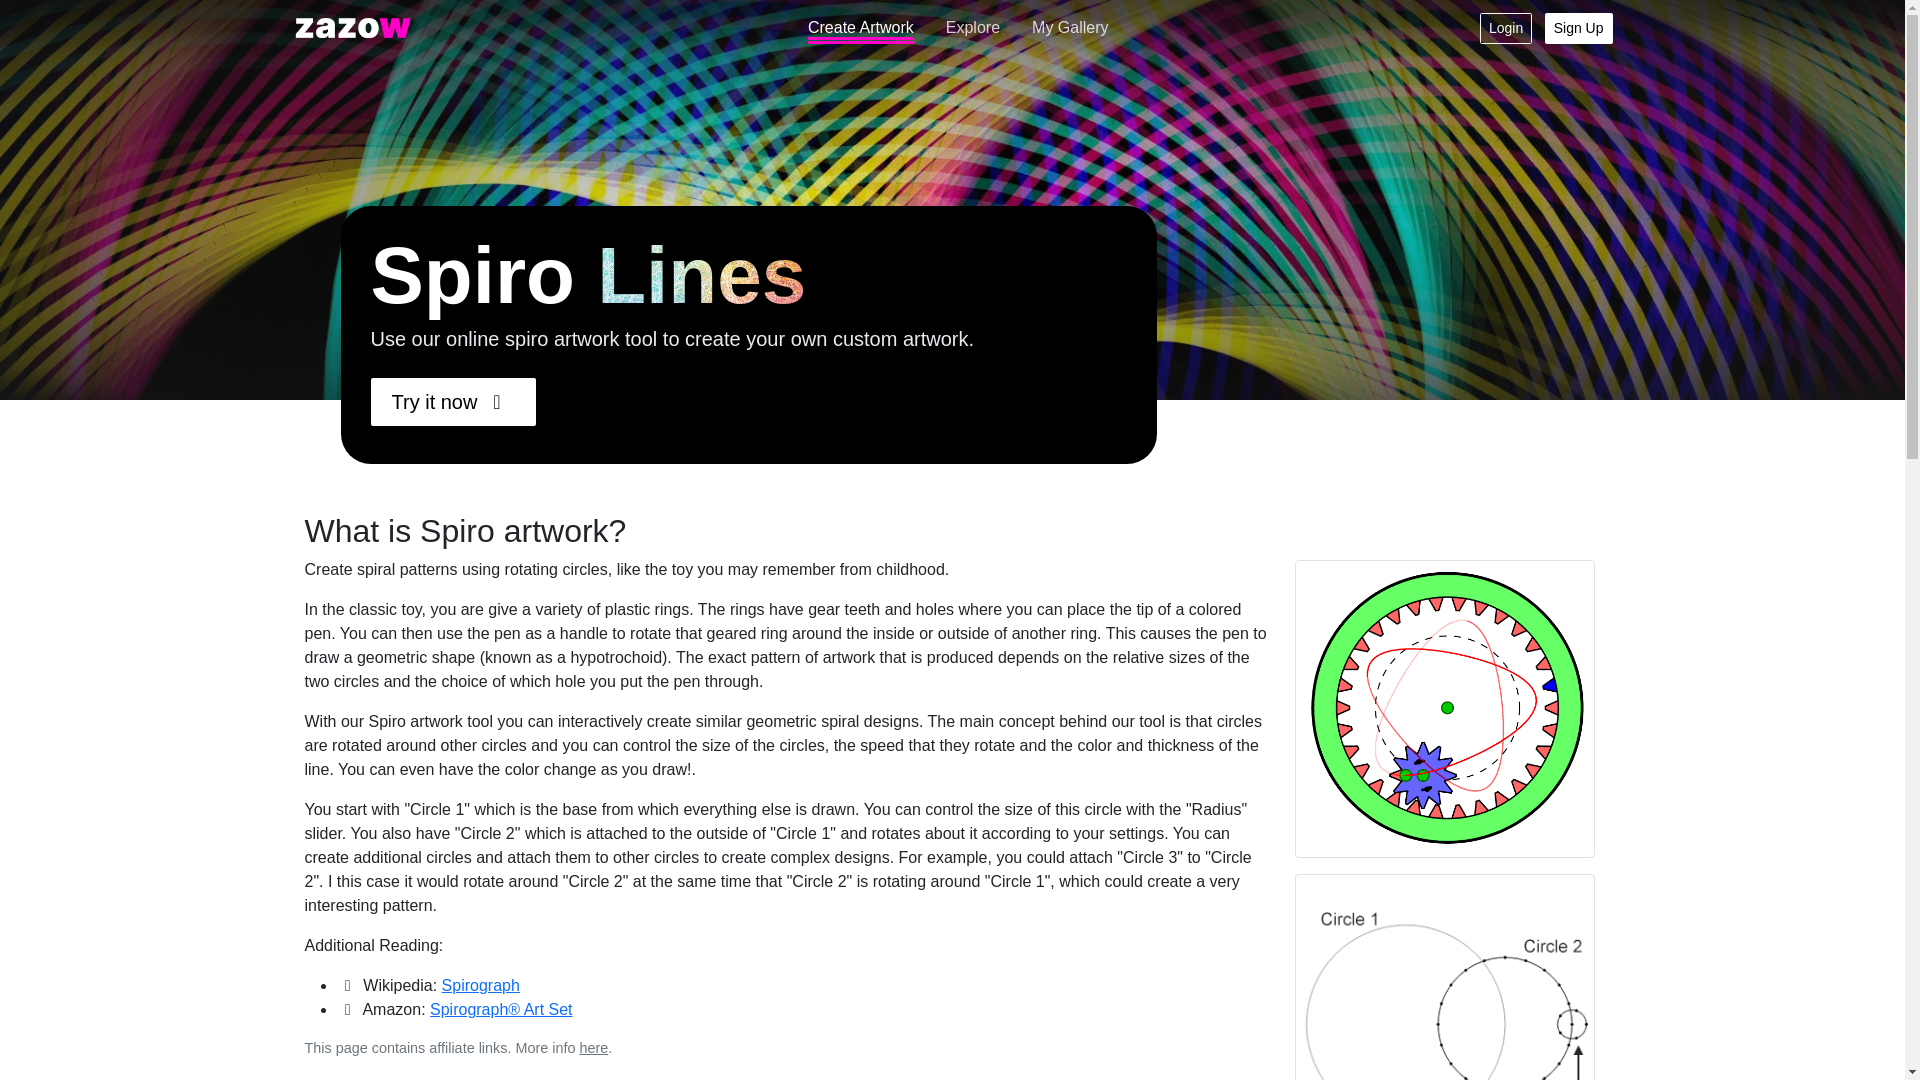  Describe the element at coordinates (860, 27) in the screenshot. I see `Create Artwork` at that location.